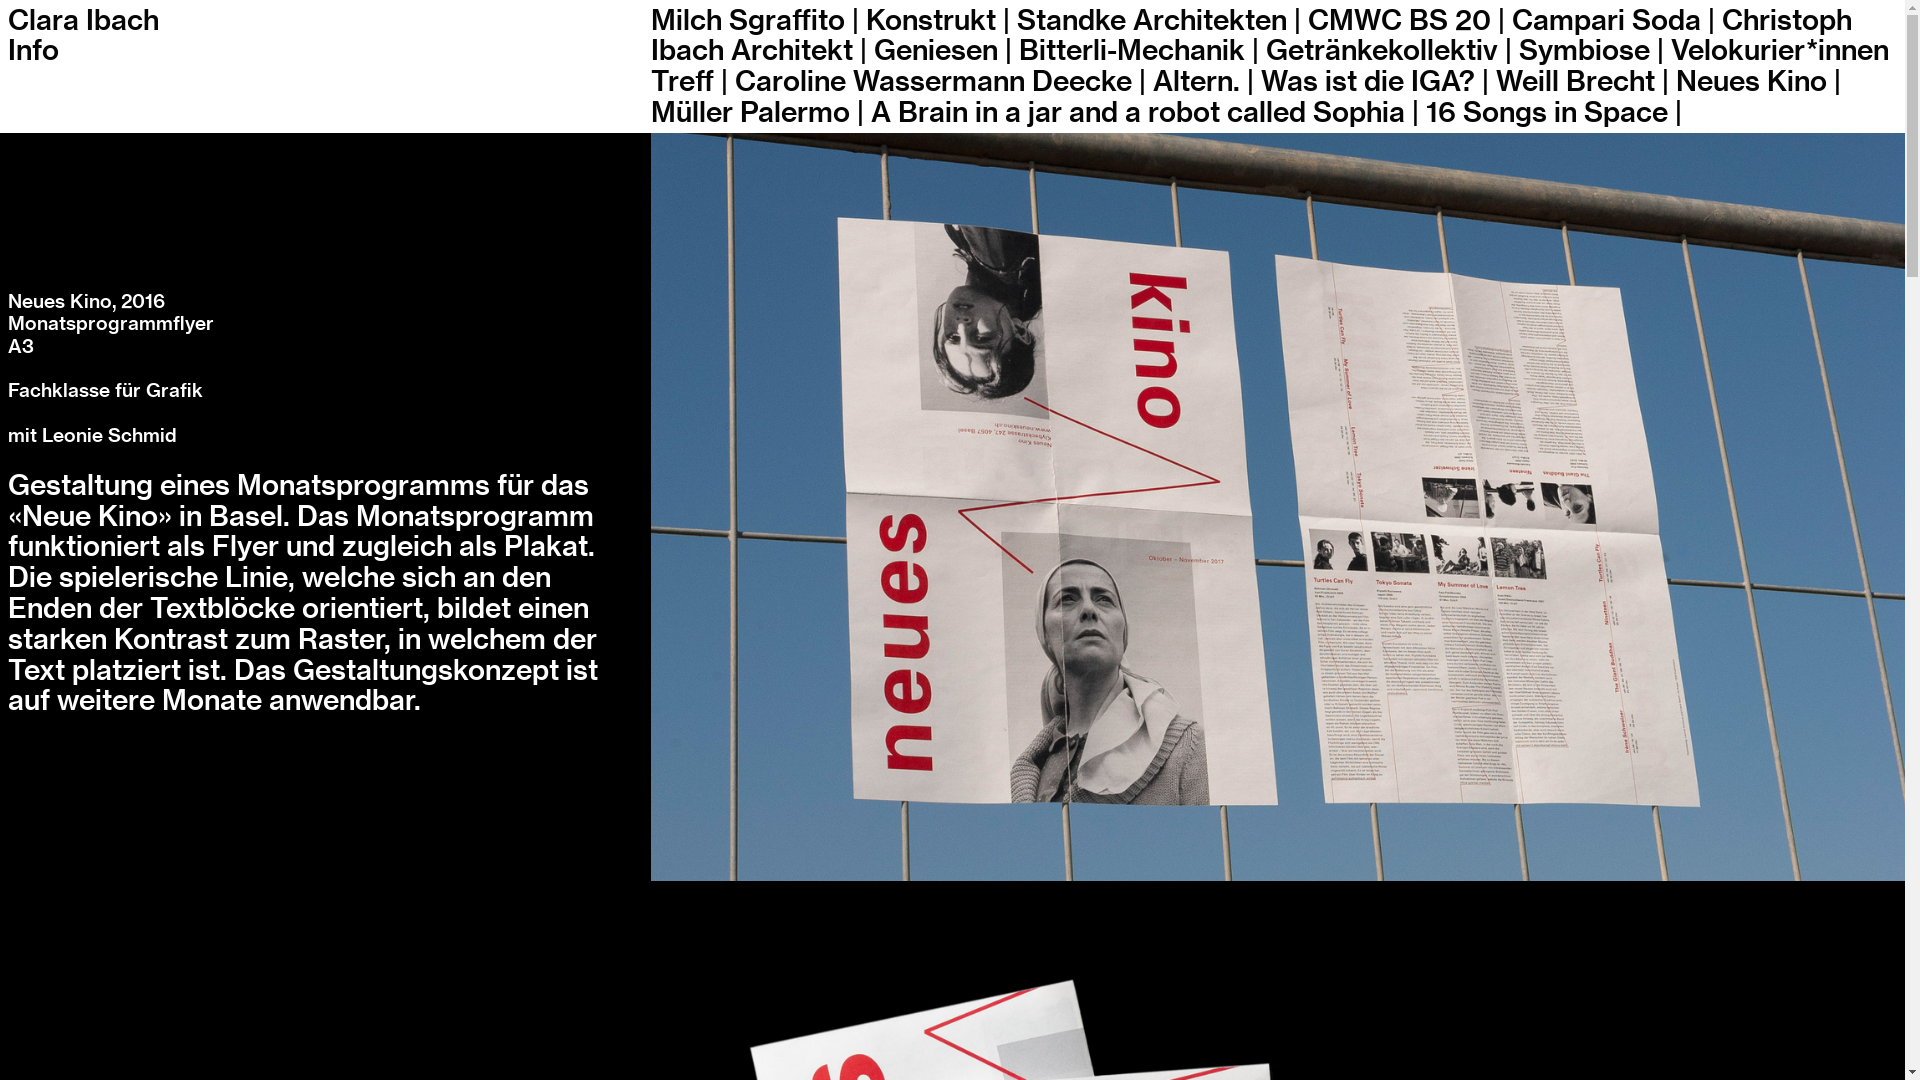  What do you see at coordinates (931, 21) in the screenshot?
I see `Konstrukt` at bounding box center [931, 21].